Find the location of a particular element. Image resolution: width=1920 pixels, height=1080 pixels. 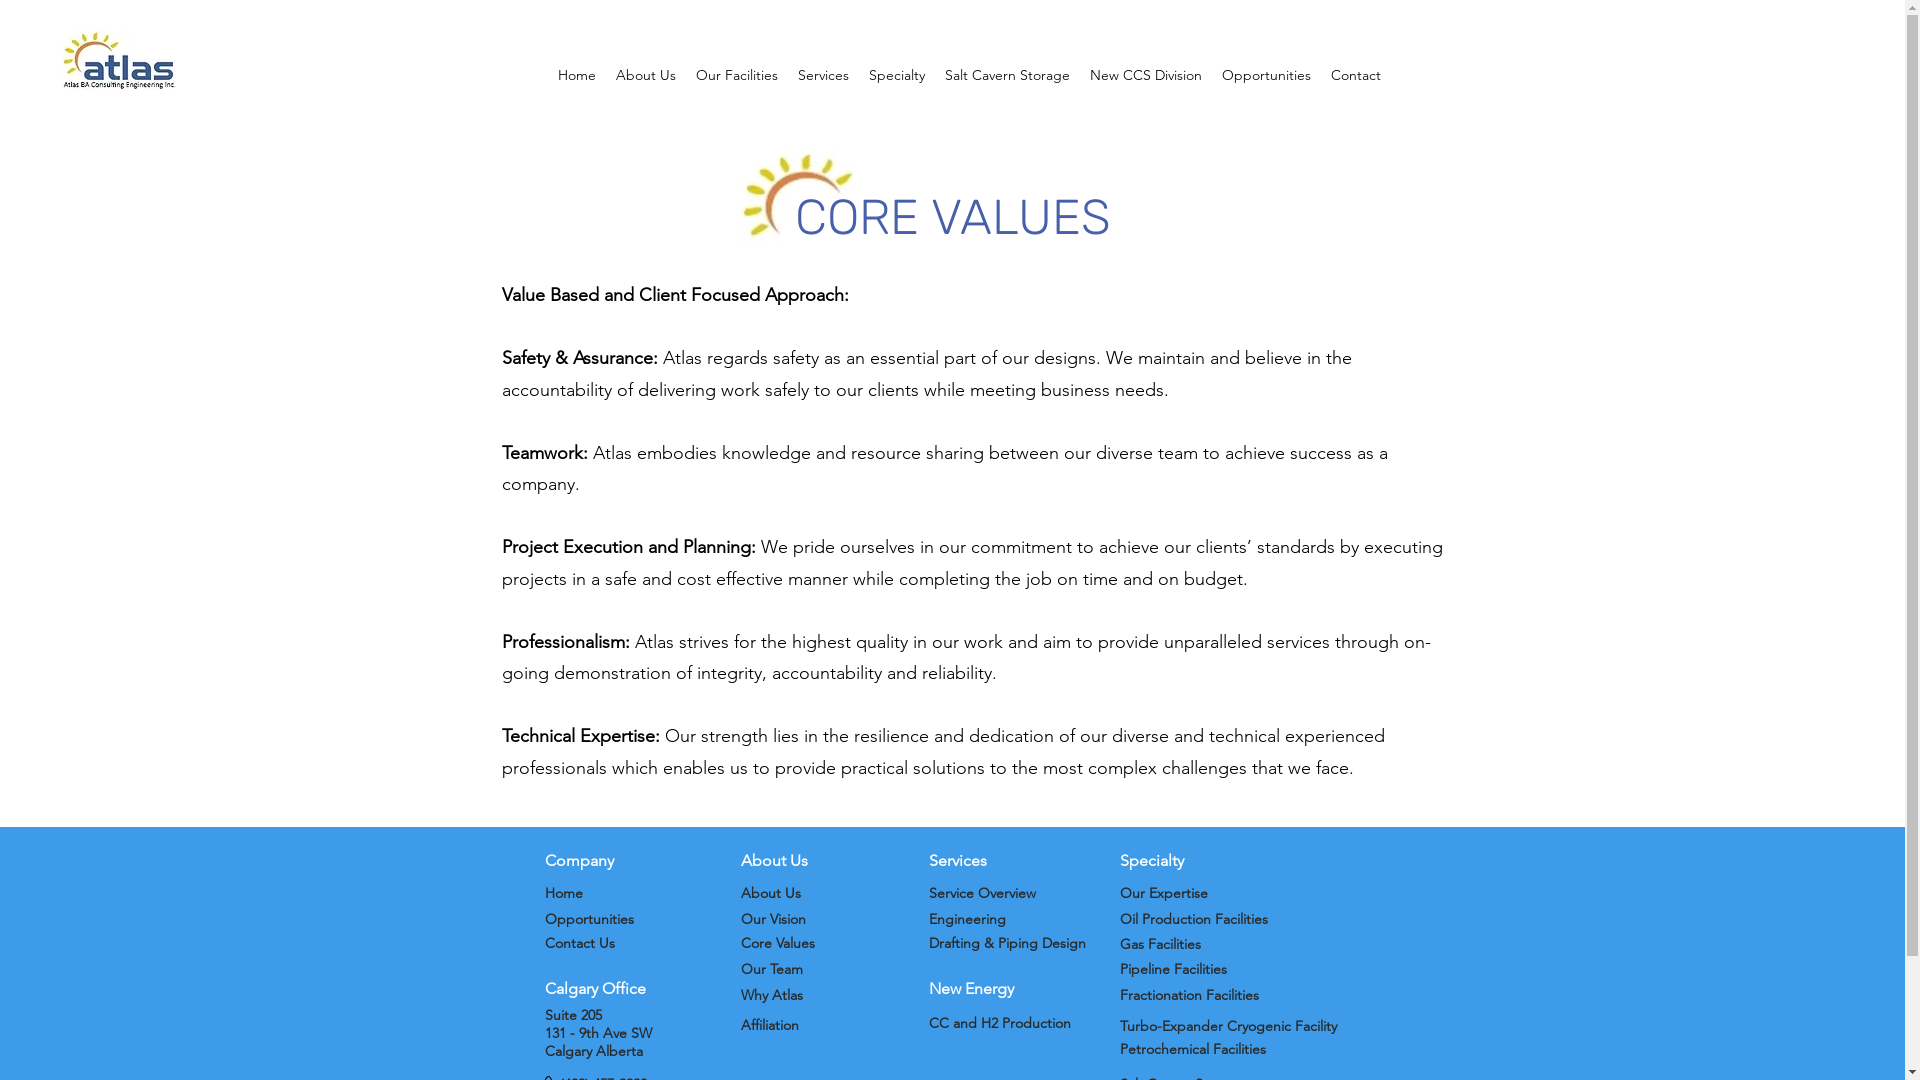

Gas Facilities is located at coordinates (1160, 944).